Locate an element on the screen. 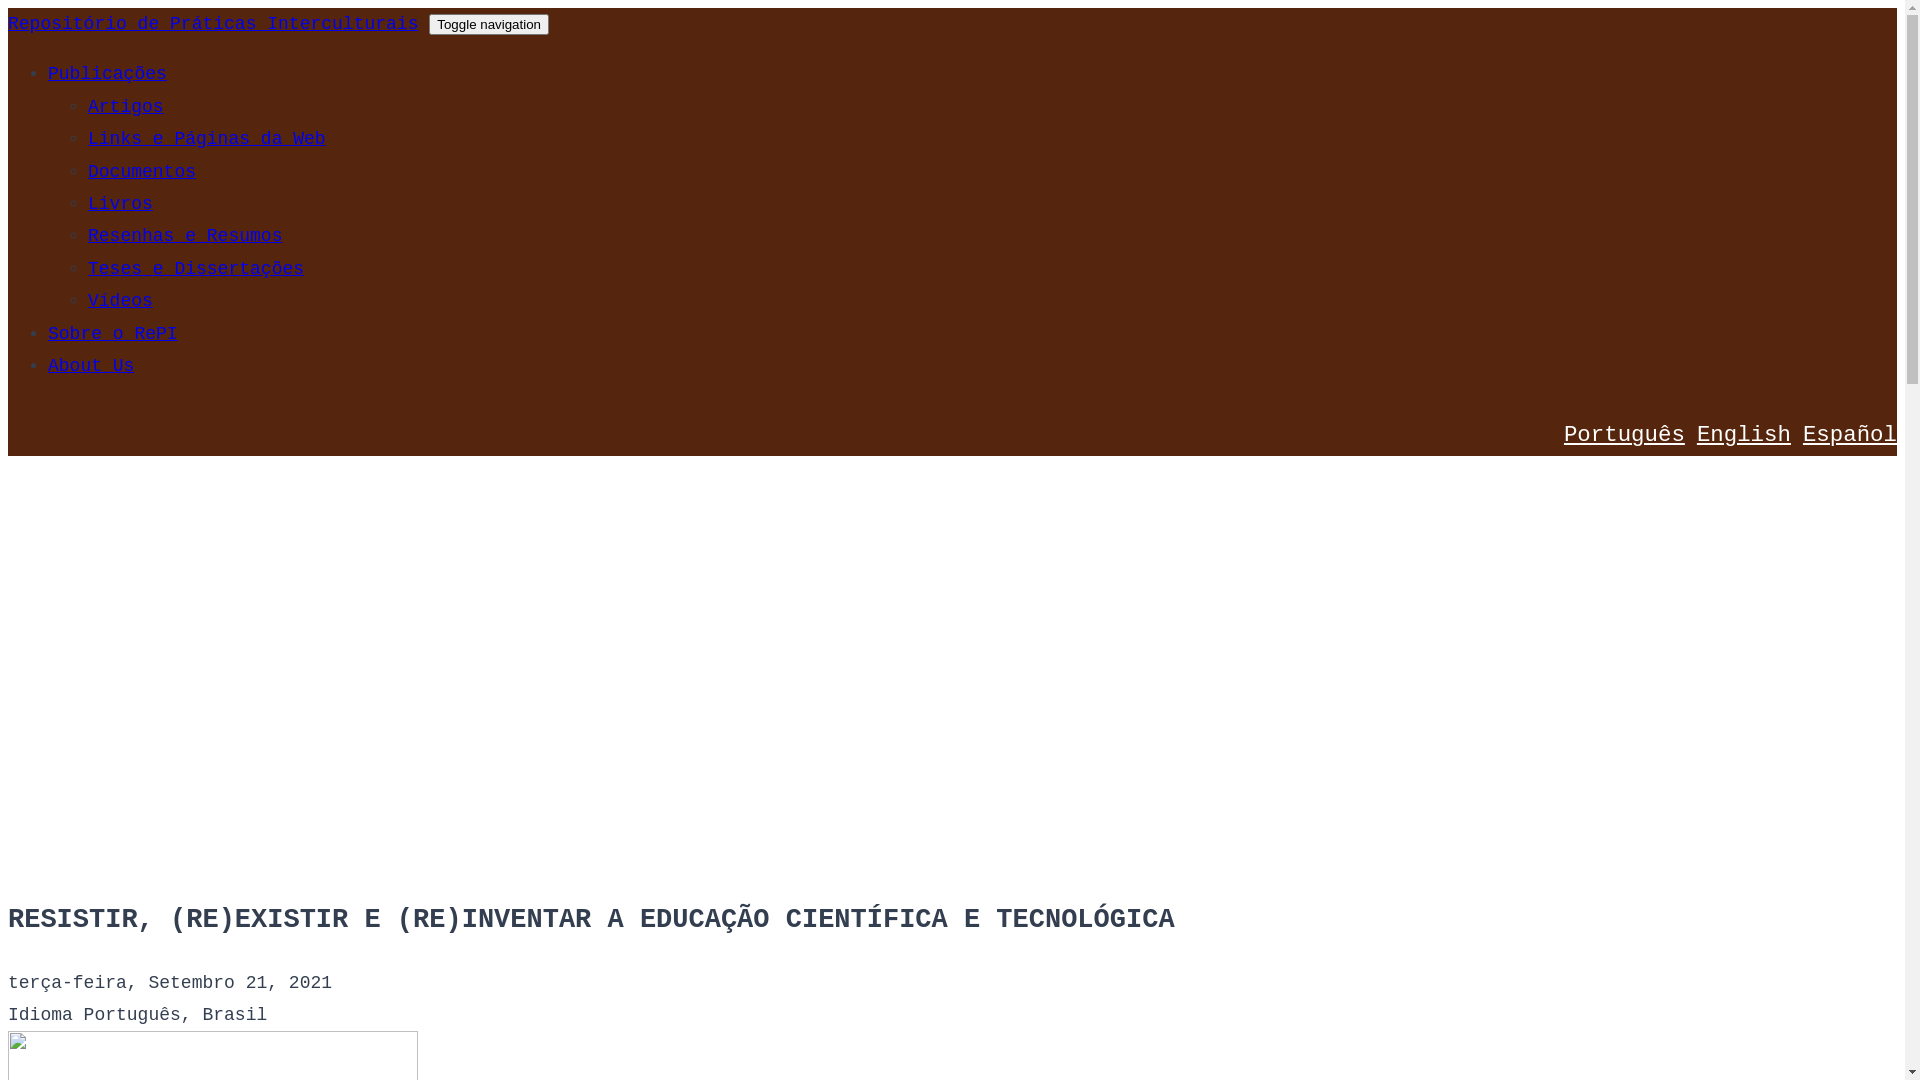  Documentos is located at coordinates (142, 172).